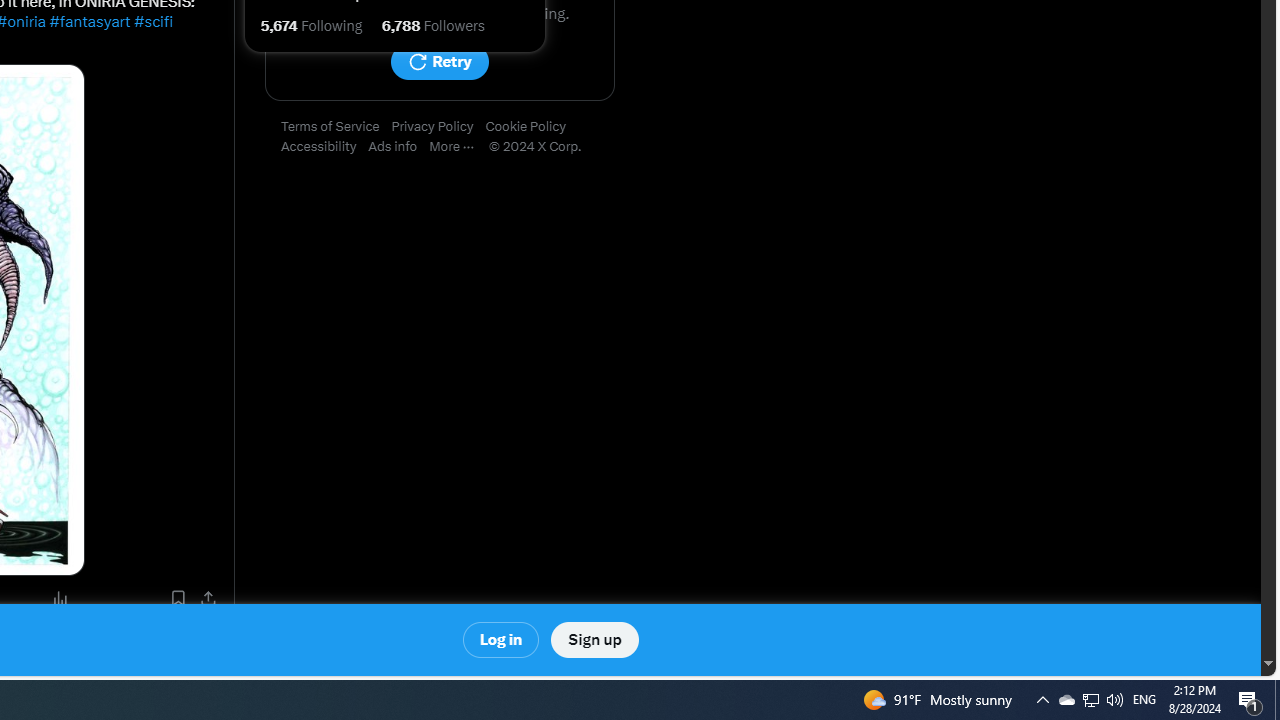  Describe the element at coordinates (502, 640) in the screenshot. I see `Log in` at that location.